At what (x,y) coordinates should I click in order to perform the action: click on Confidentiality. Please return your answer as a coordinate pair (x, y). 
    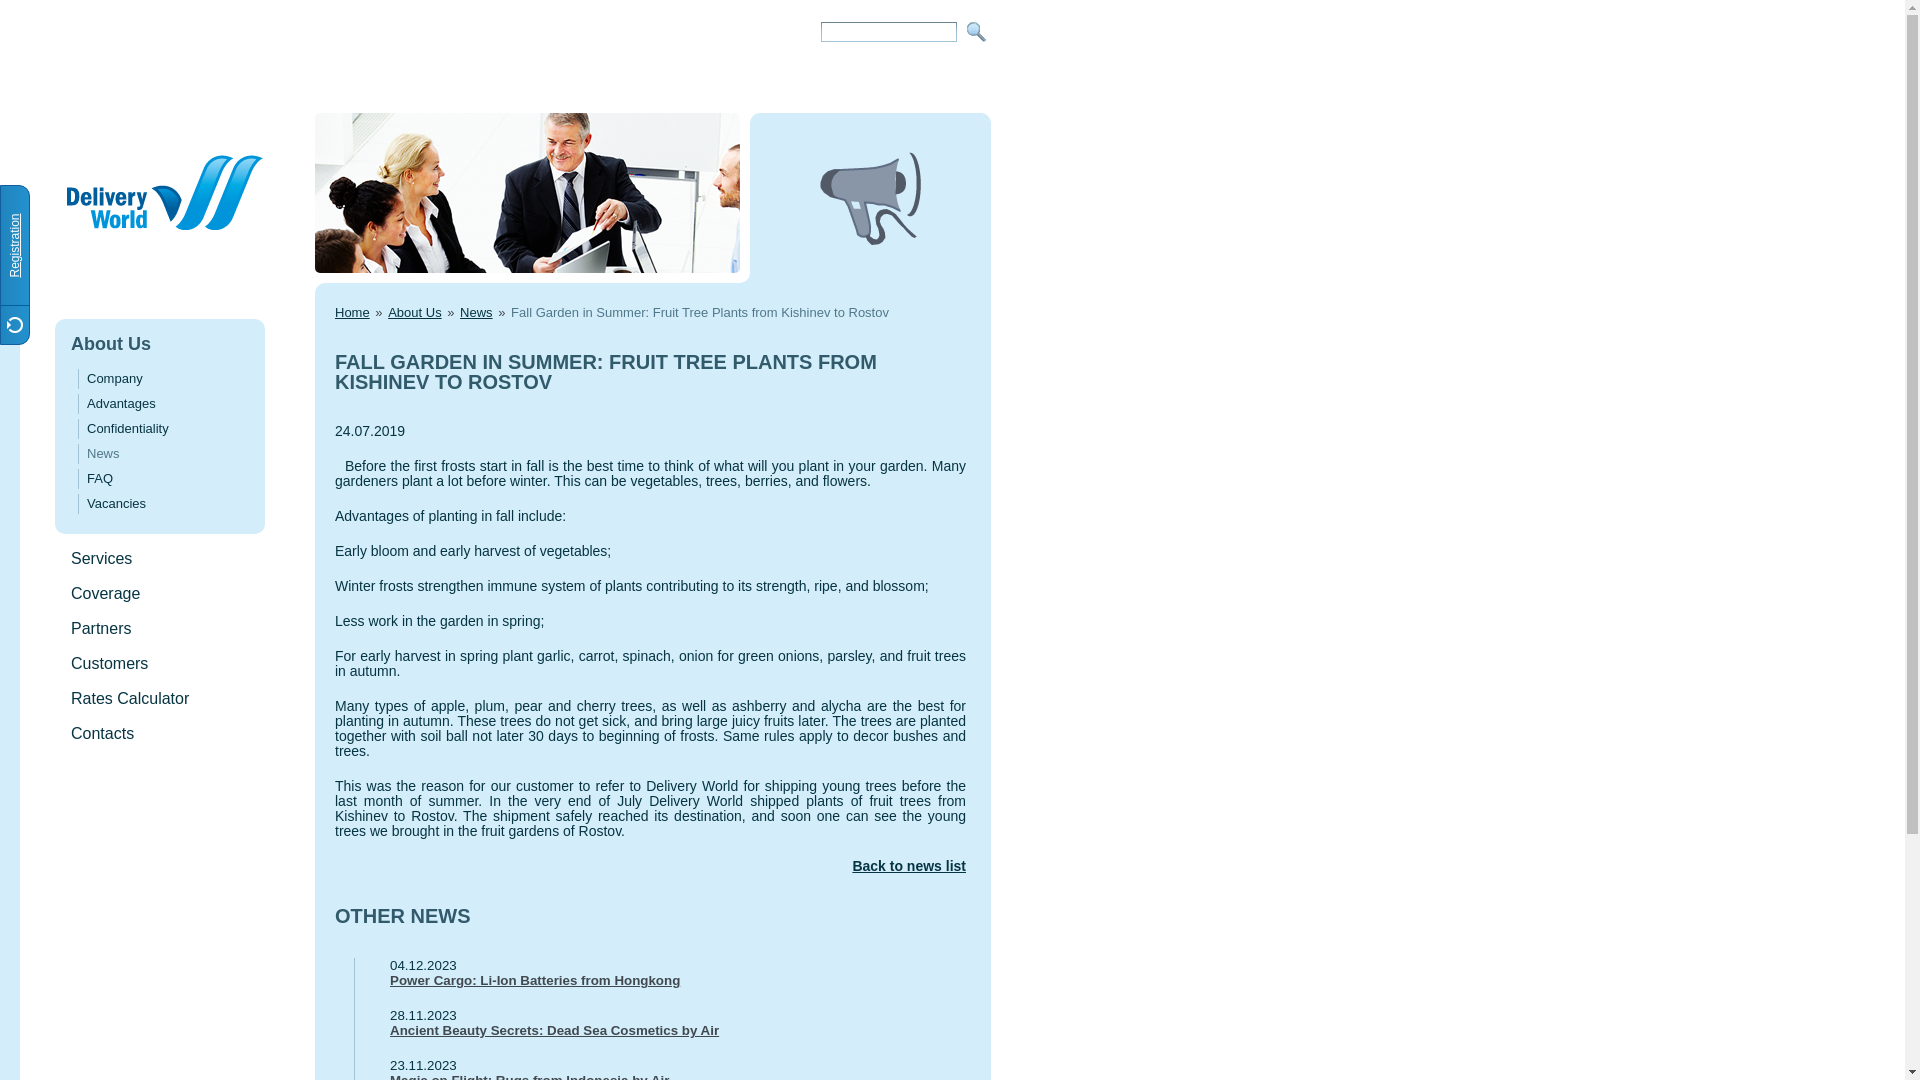
    Looking at the image, I should click on (127, 428).